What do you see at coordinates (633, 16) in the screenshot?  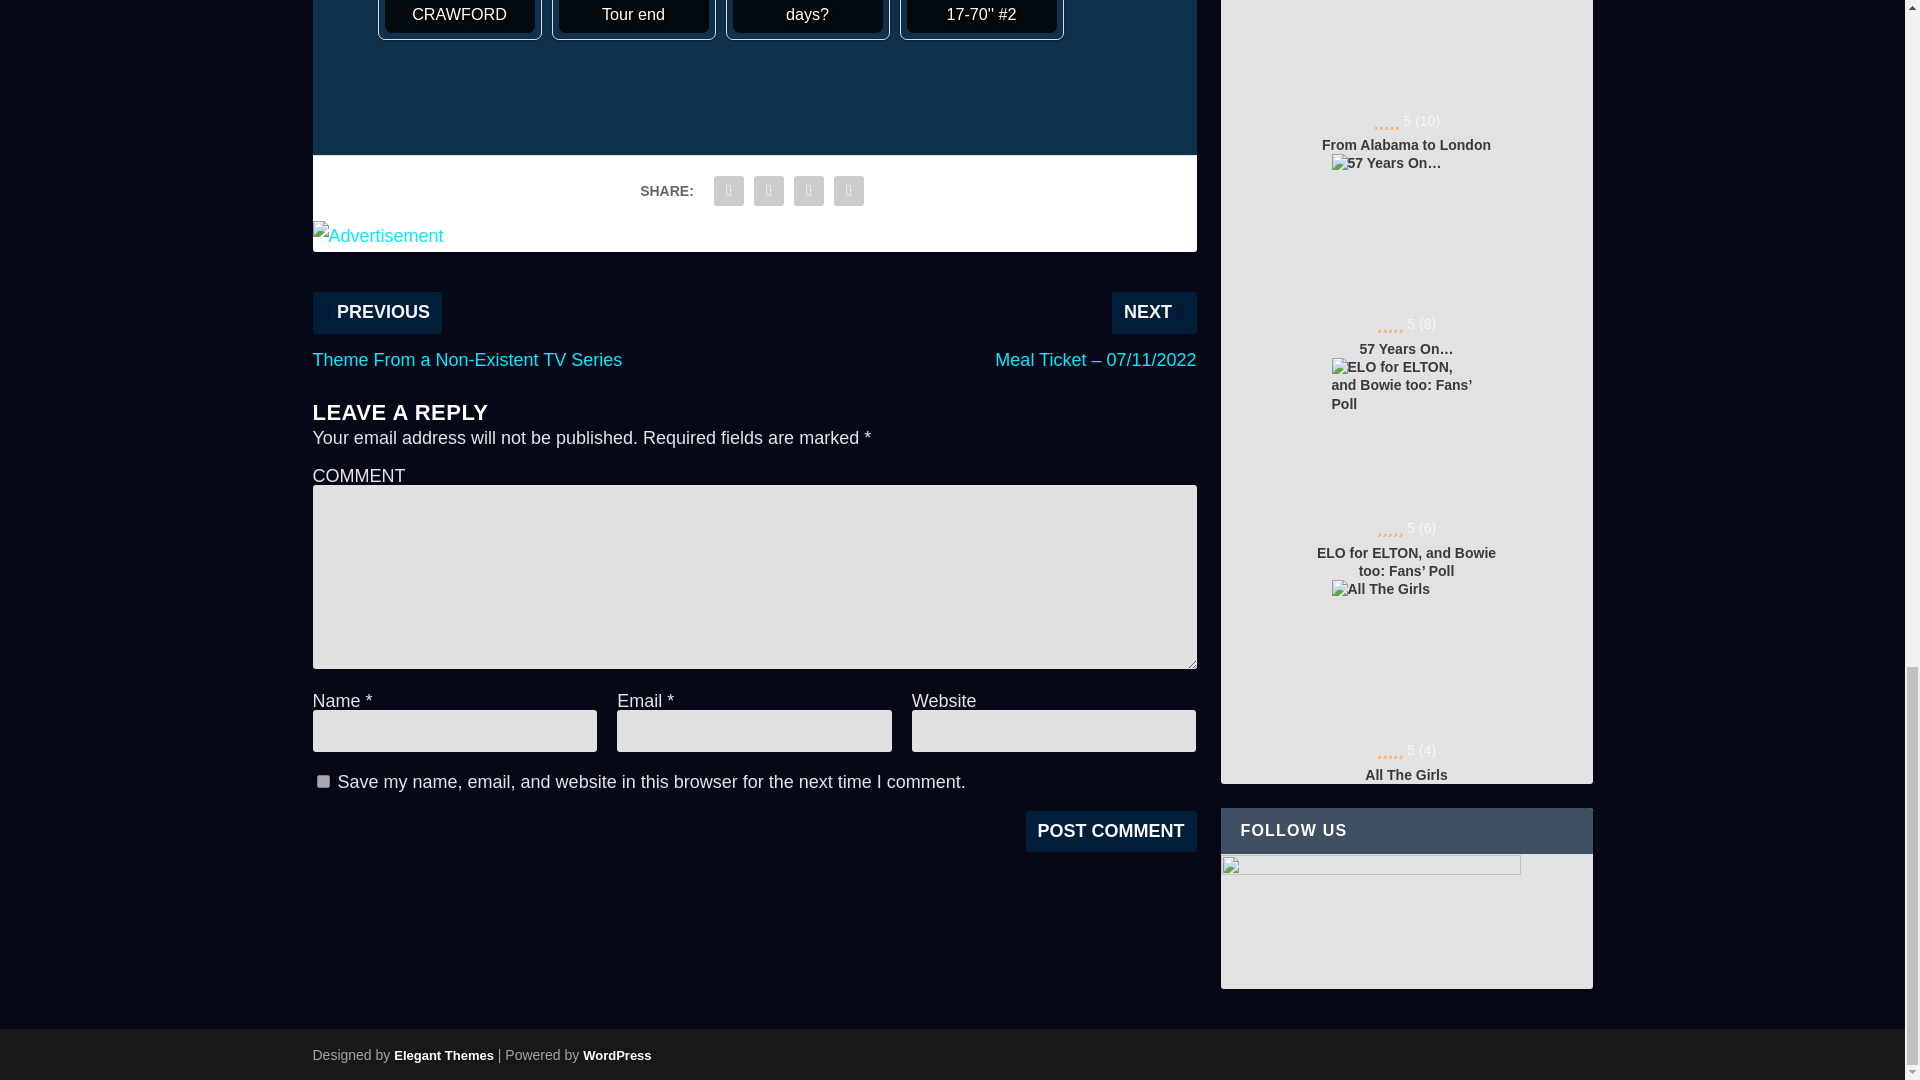 I see `Fan Roundtable discusses Elton Tour end` at bounding box center [633, 16].